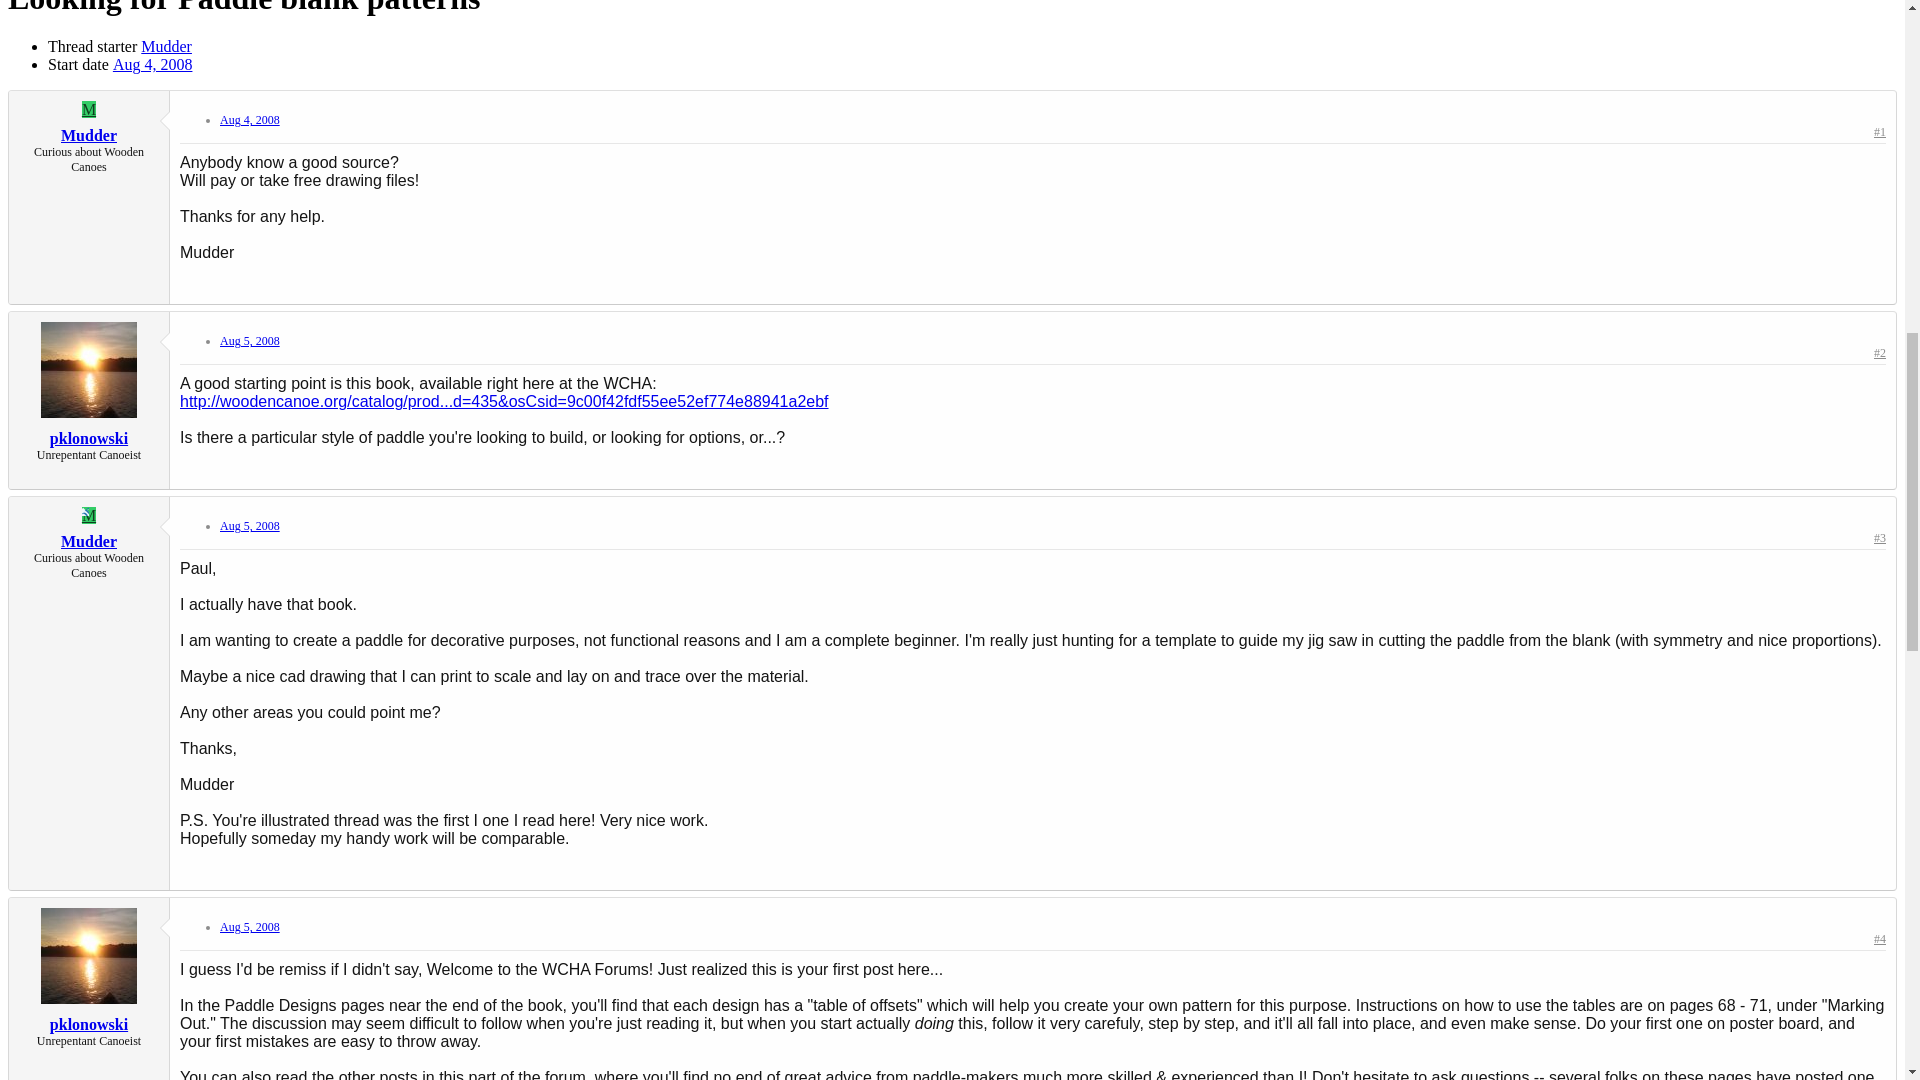 This screenshot has width=1920, height=1080. What do you see at coordinates (250, 526) in the screenshot?
I see `Aug 5, 2008 at 10:13 AM` at bounding box center [250, 526].